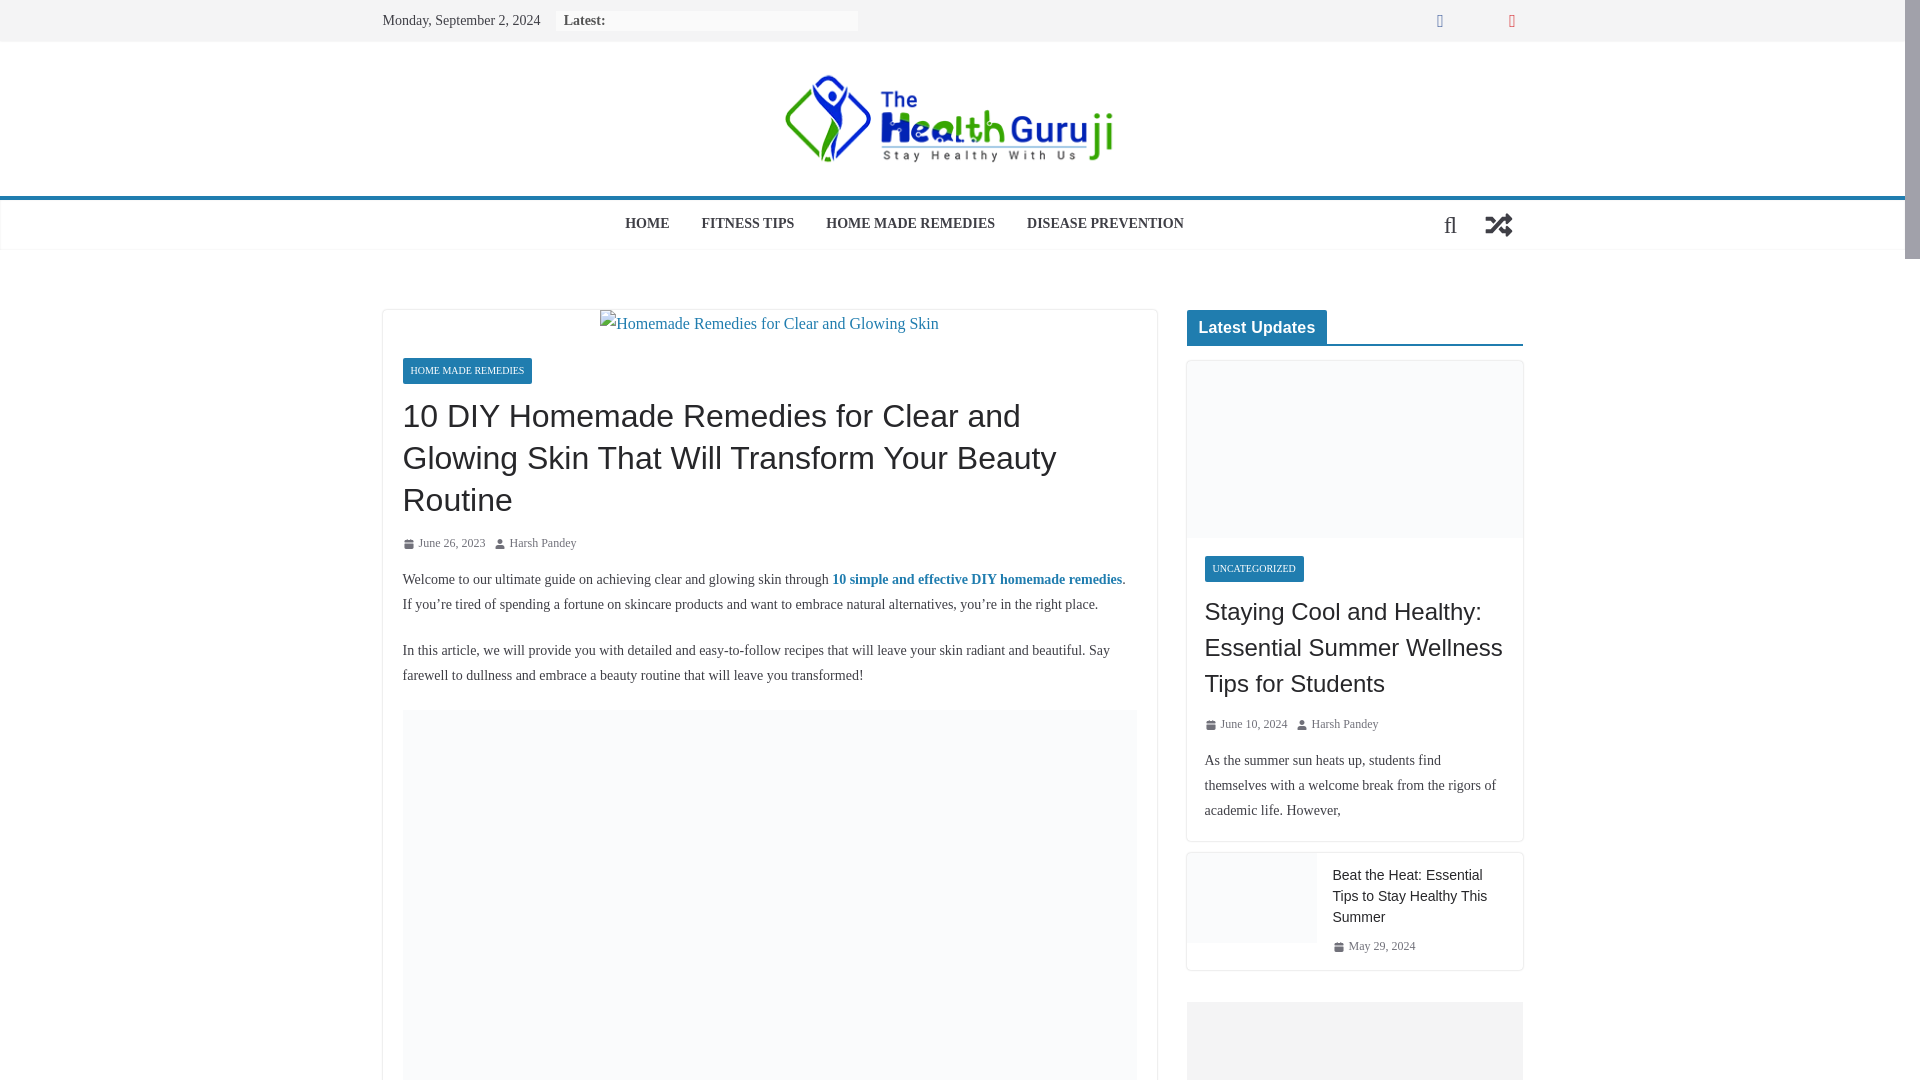 The height and width of the screenshot is (1080, 1920). I want to click on Harsh Pandey, so click(544, 544).